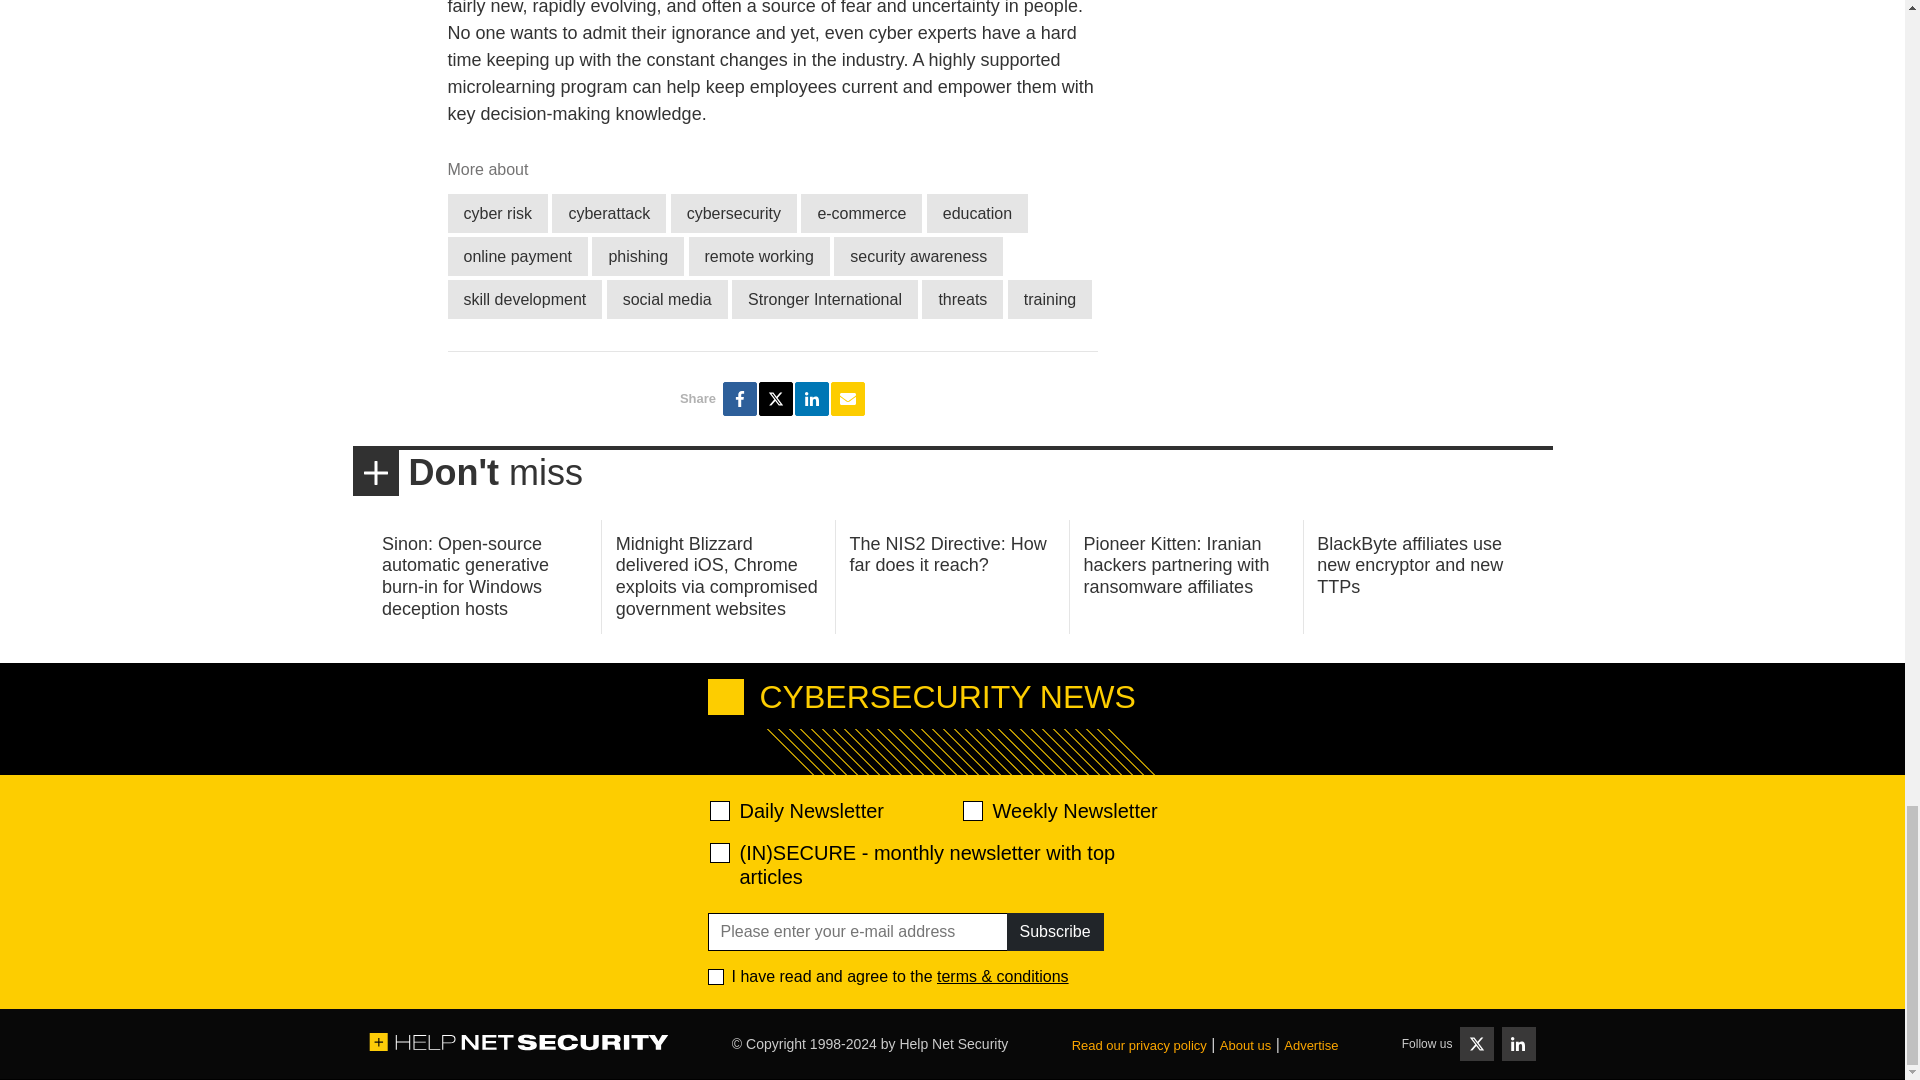 The height and width of the screenshot is (1080, 1920). Describe the element at coordinates (720, 852) in the screenshot. I see `28abe5d9ef` at that location.